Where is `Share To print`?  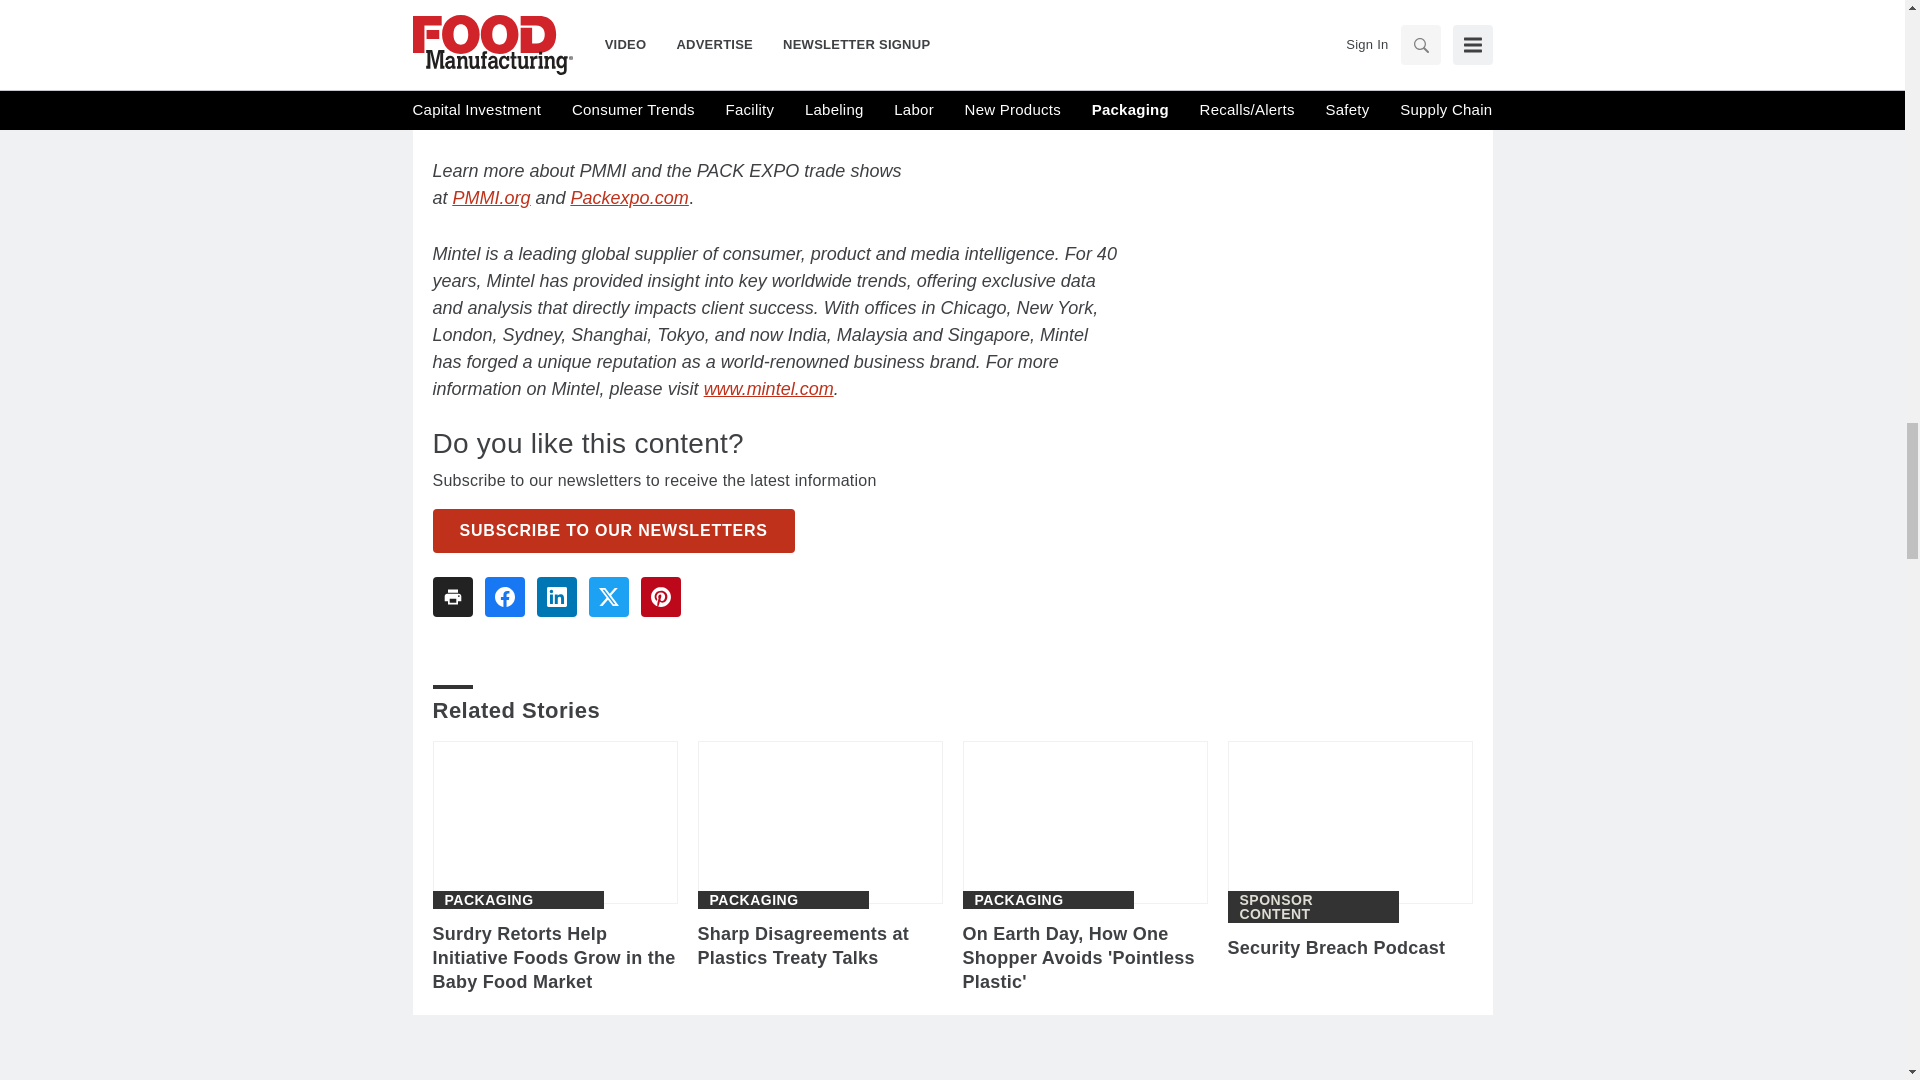
Share To print is located at coordinates (452, 596).